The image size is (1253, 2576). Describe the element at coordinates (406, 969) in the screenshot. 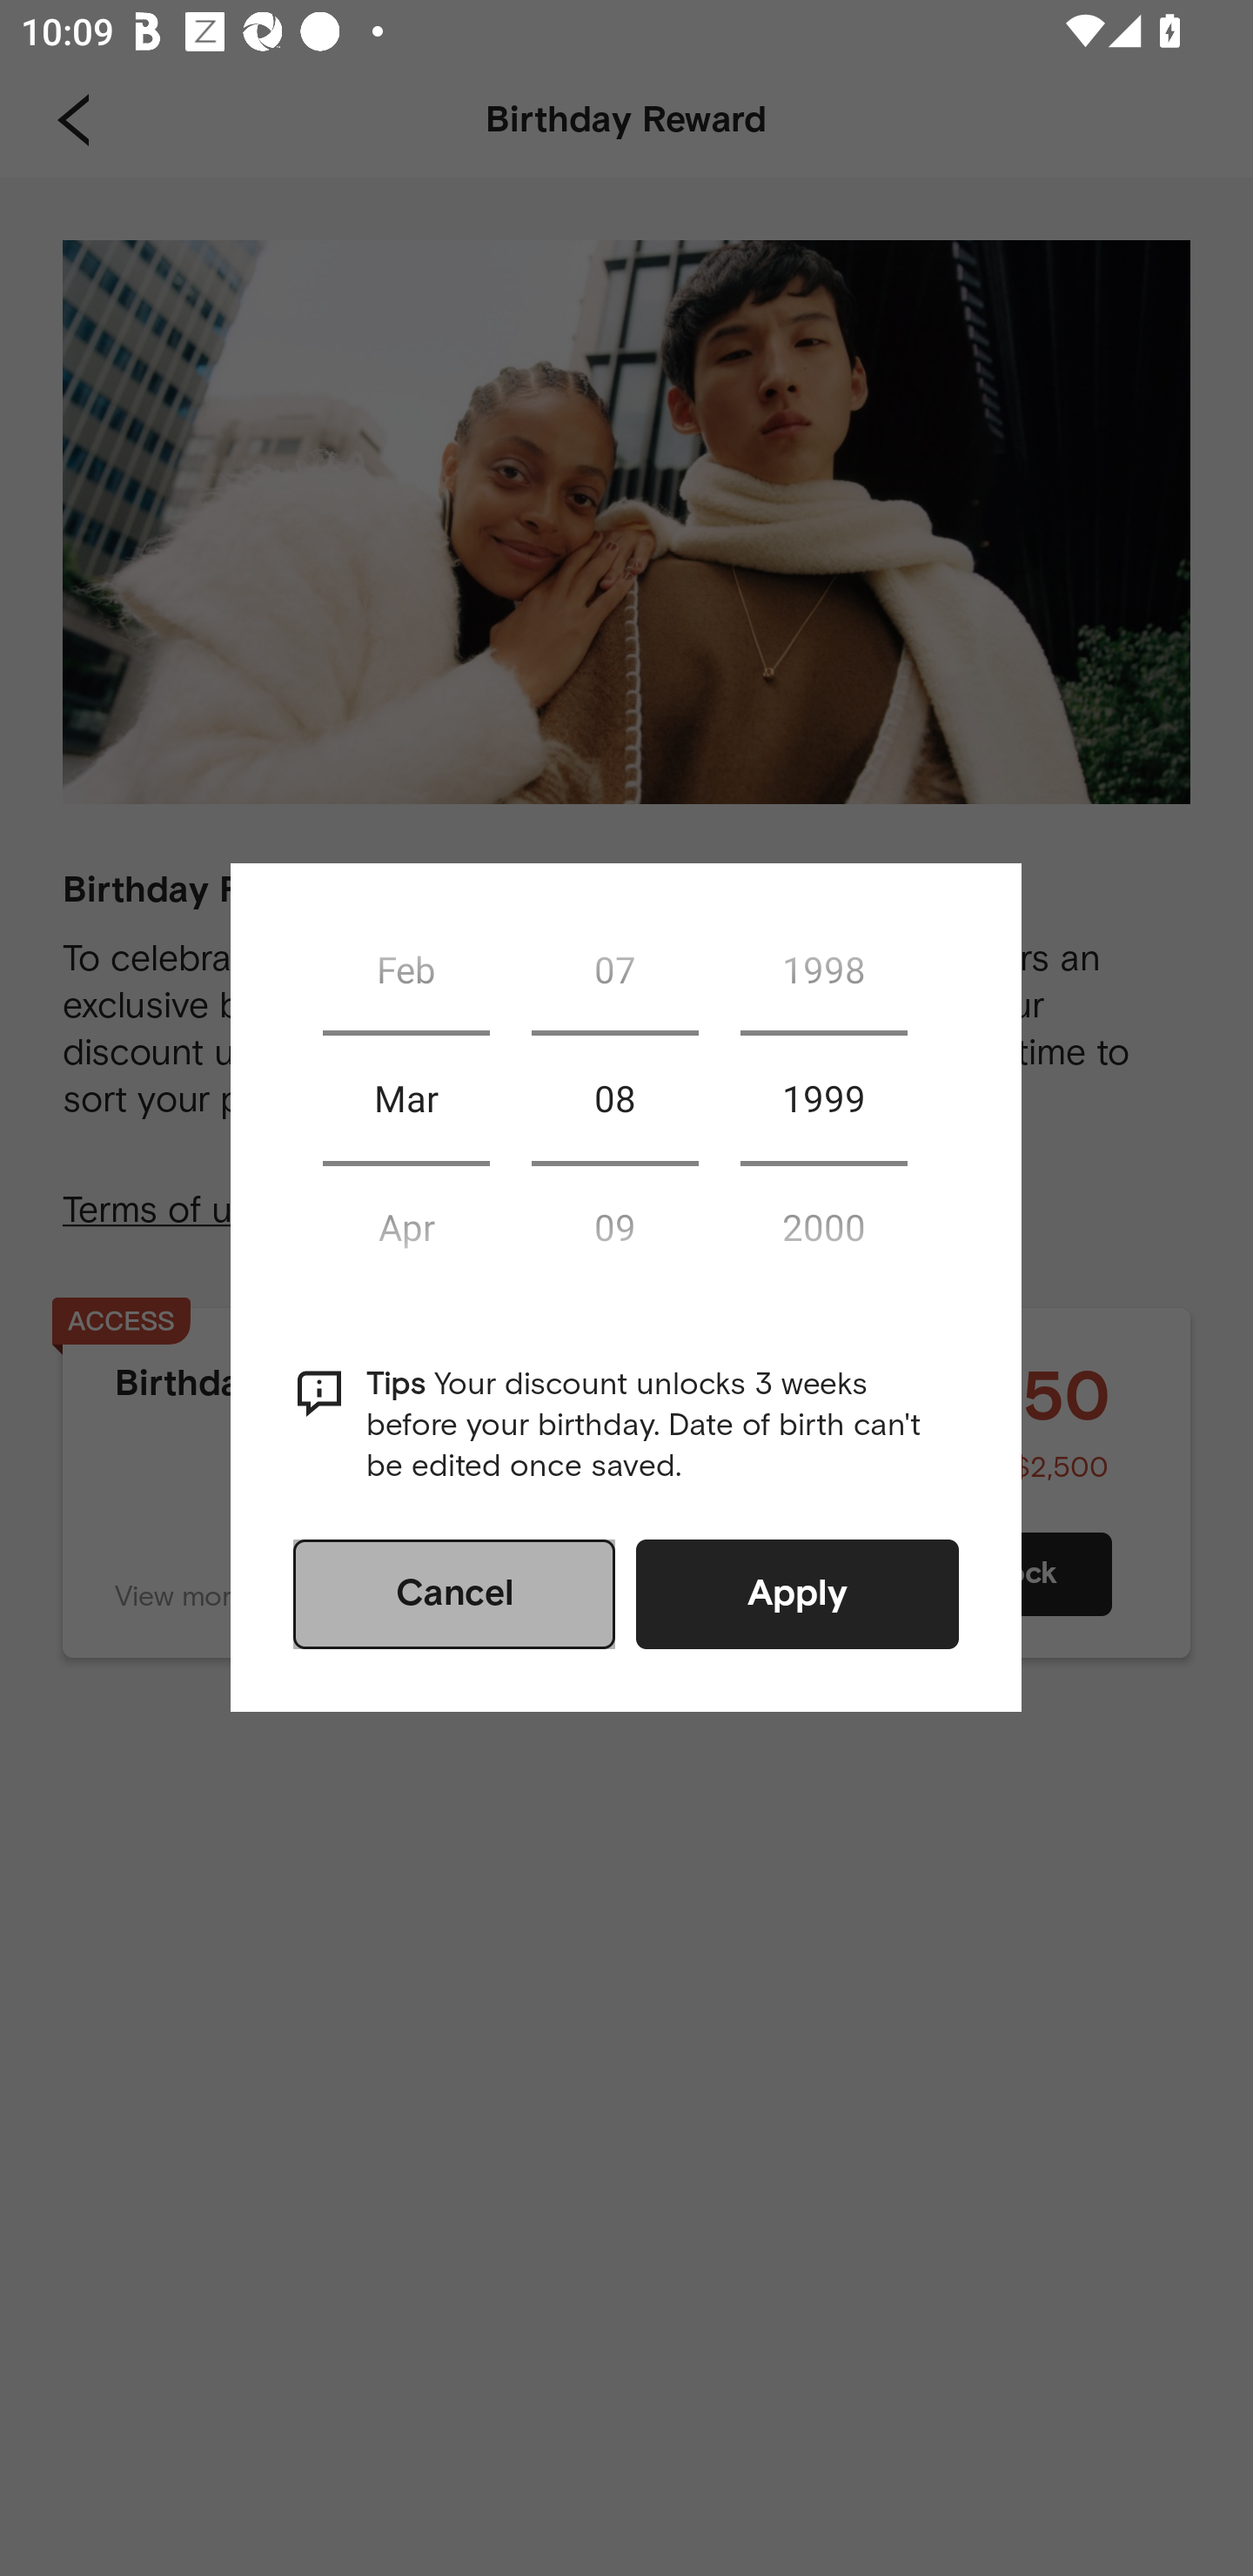

I see `Feb` at that location.